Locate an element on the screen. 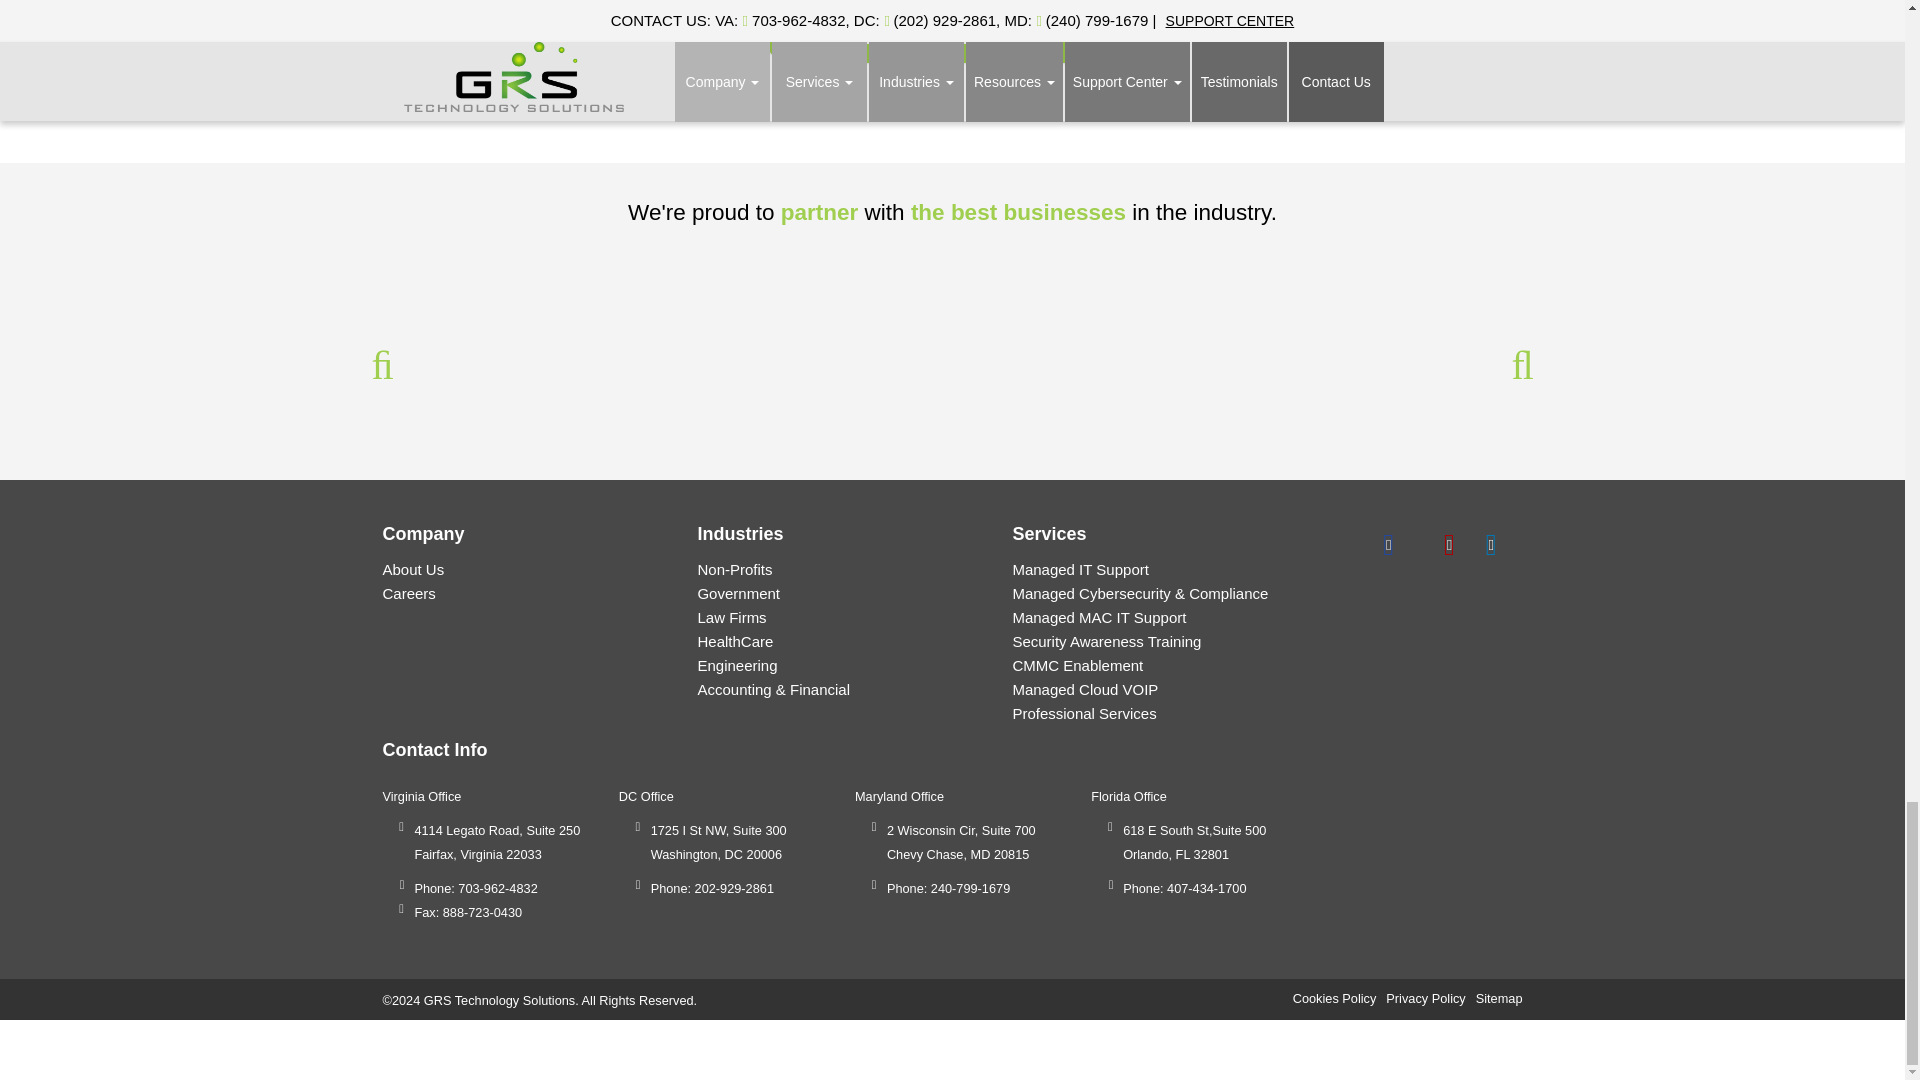  HealthCare is located at coordinates (734, 641).